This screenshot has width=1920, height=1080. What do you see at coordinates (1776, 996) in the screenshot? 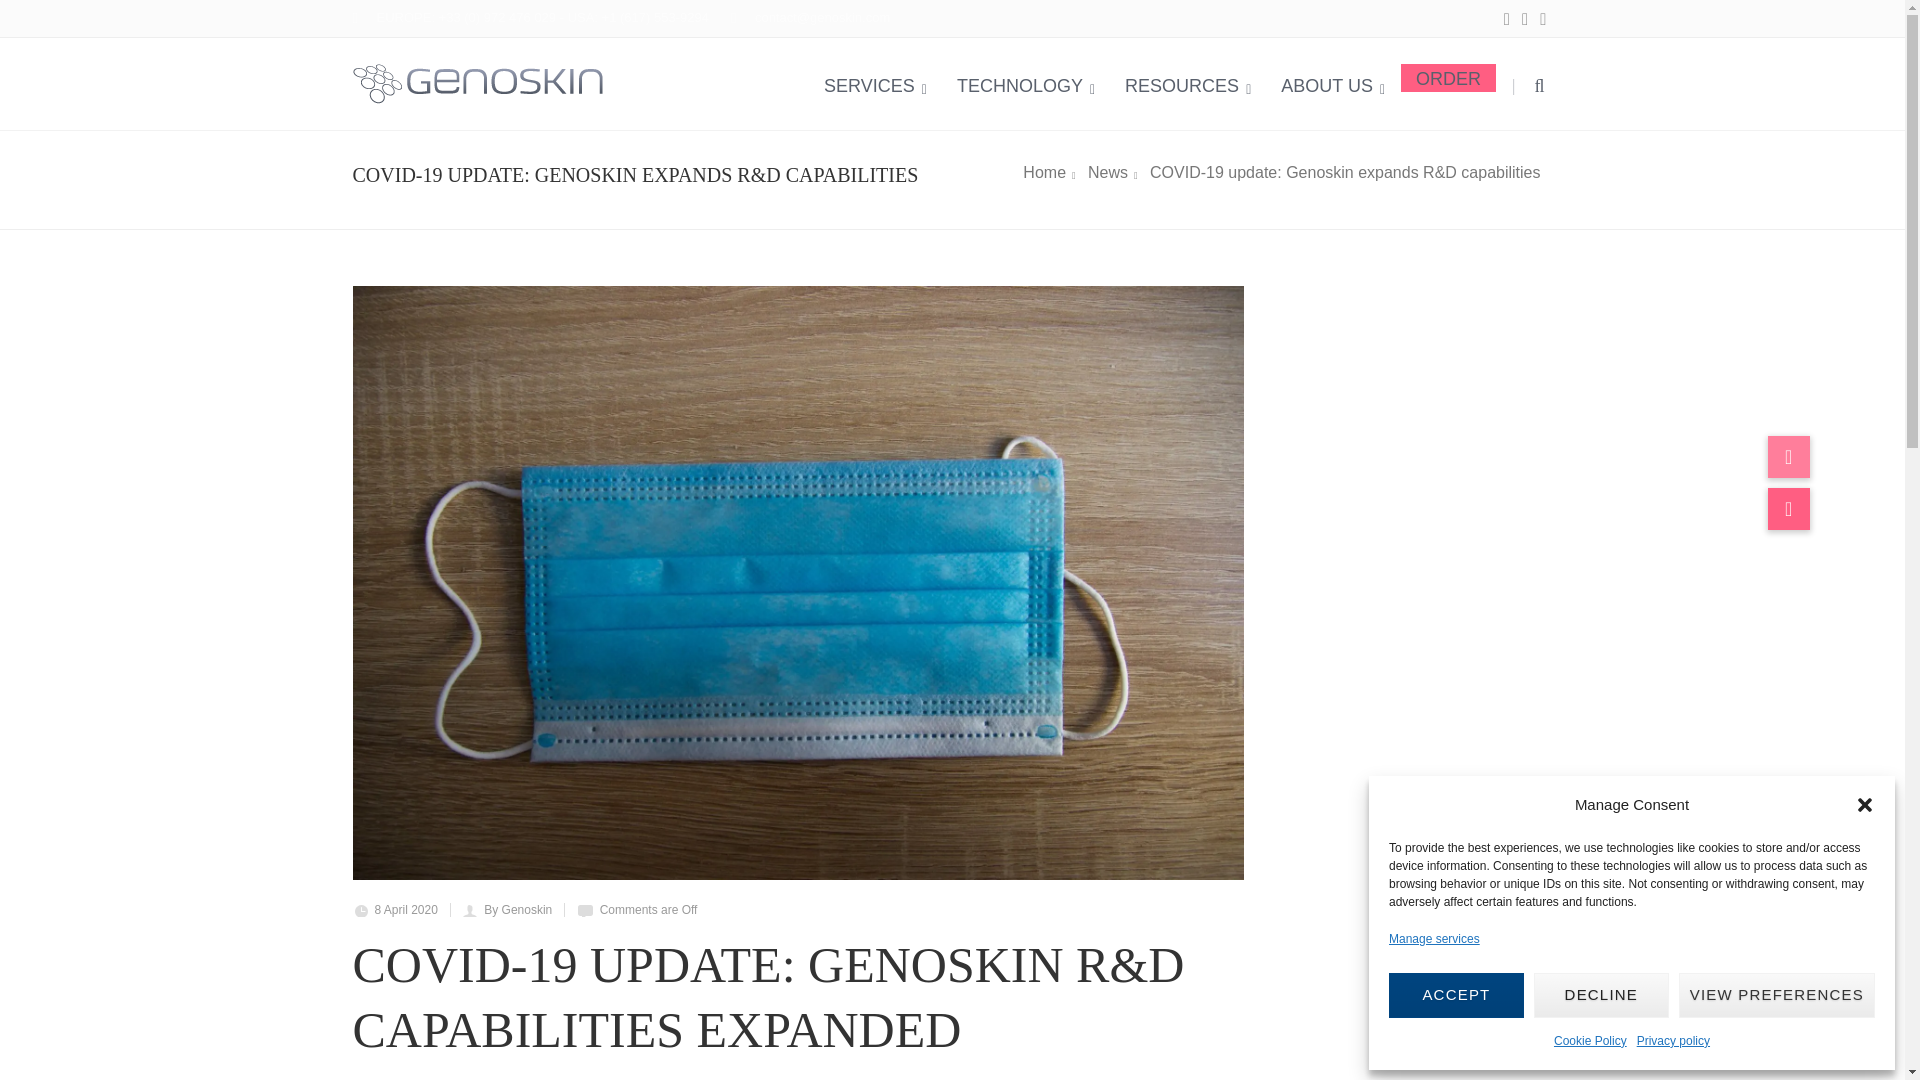
I see `VIEW PREFERENCES` at bounding box center [1776, 996].